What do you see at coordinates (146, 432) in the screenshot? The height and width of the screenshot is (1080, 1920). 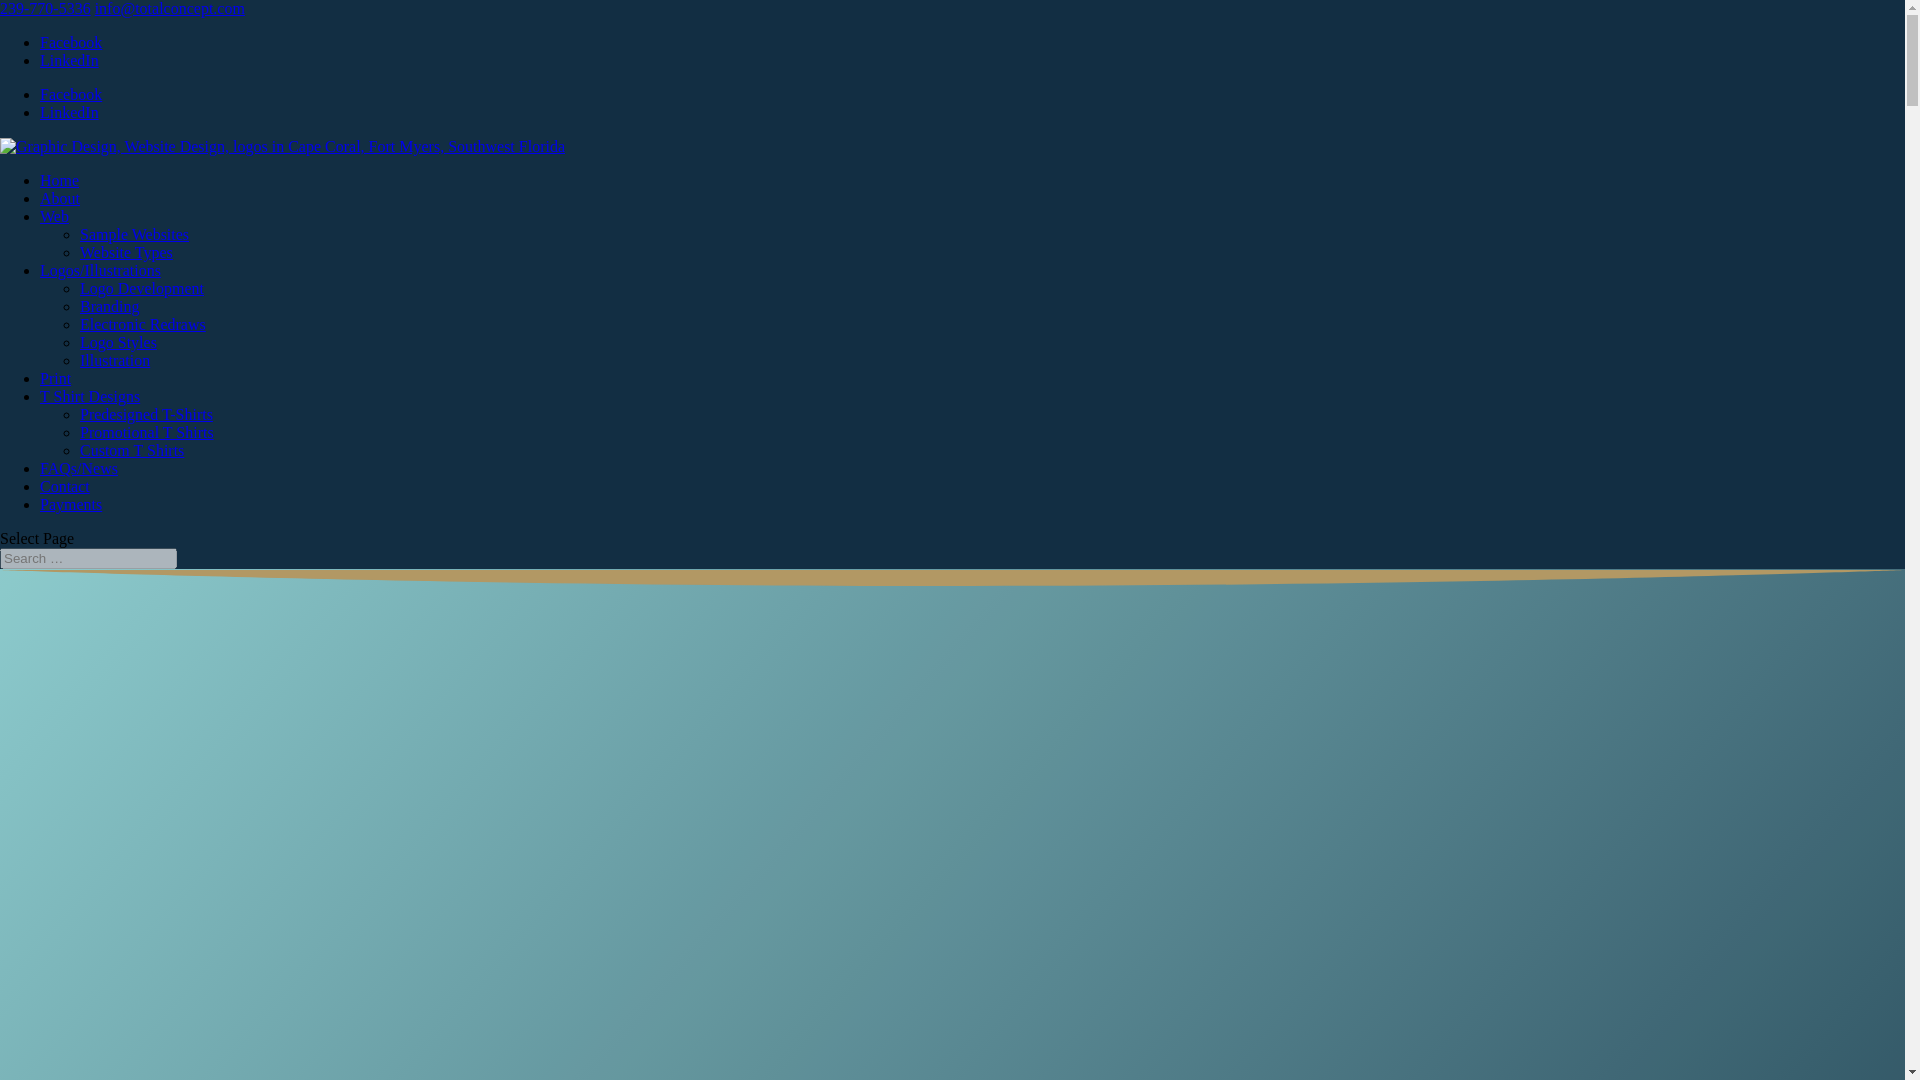 I see `Promotional T Shirts` at bounding box center [146, 432].